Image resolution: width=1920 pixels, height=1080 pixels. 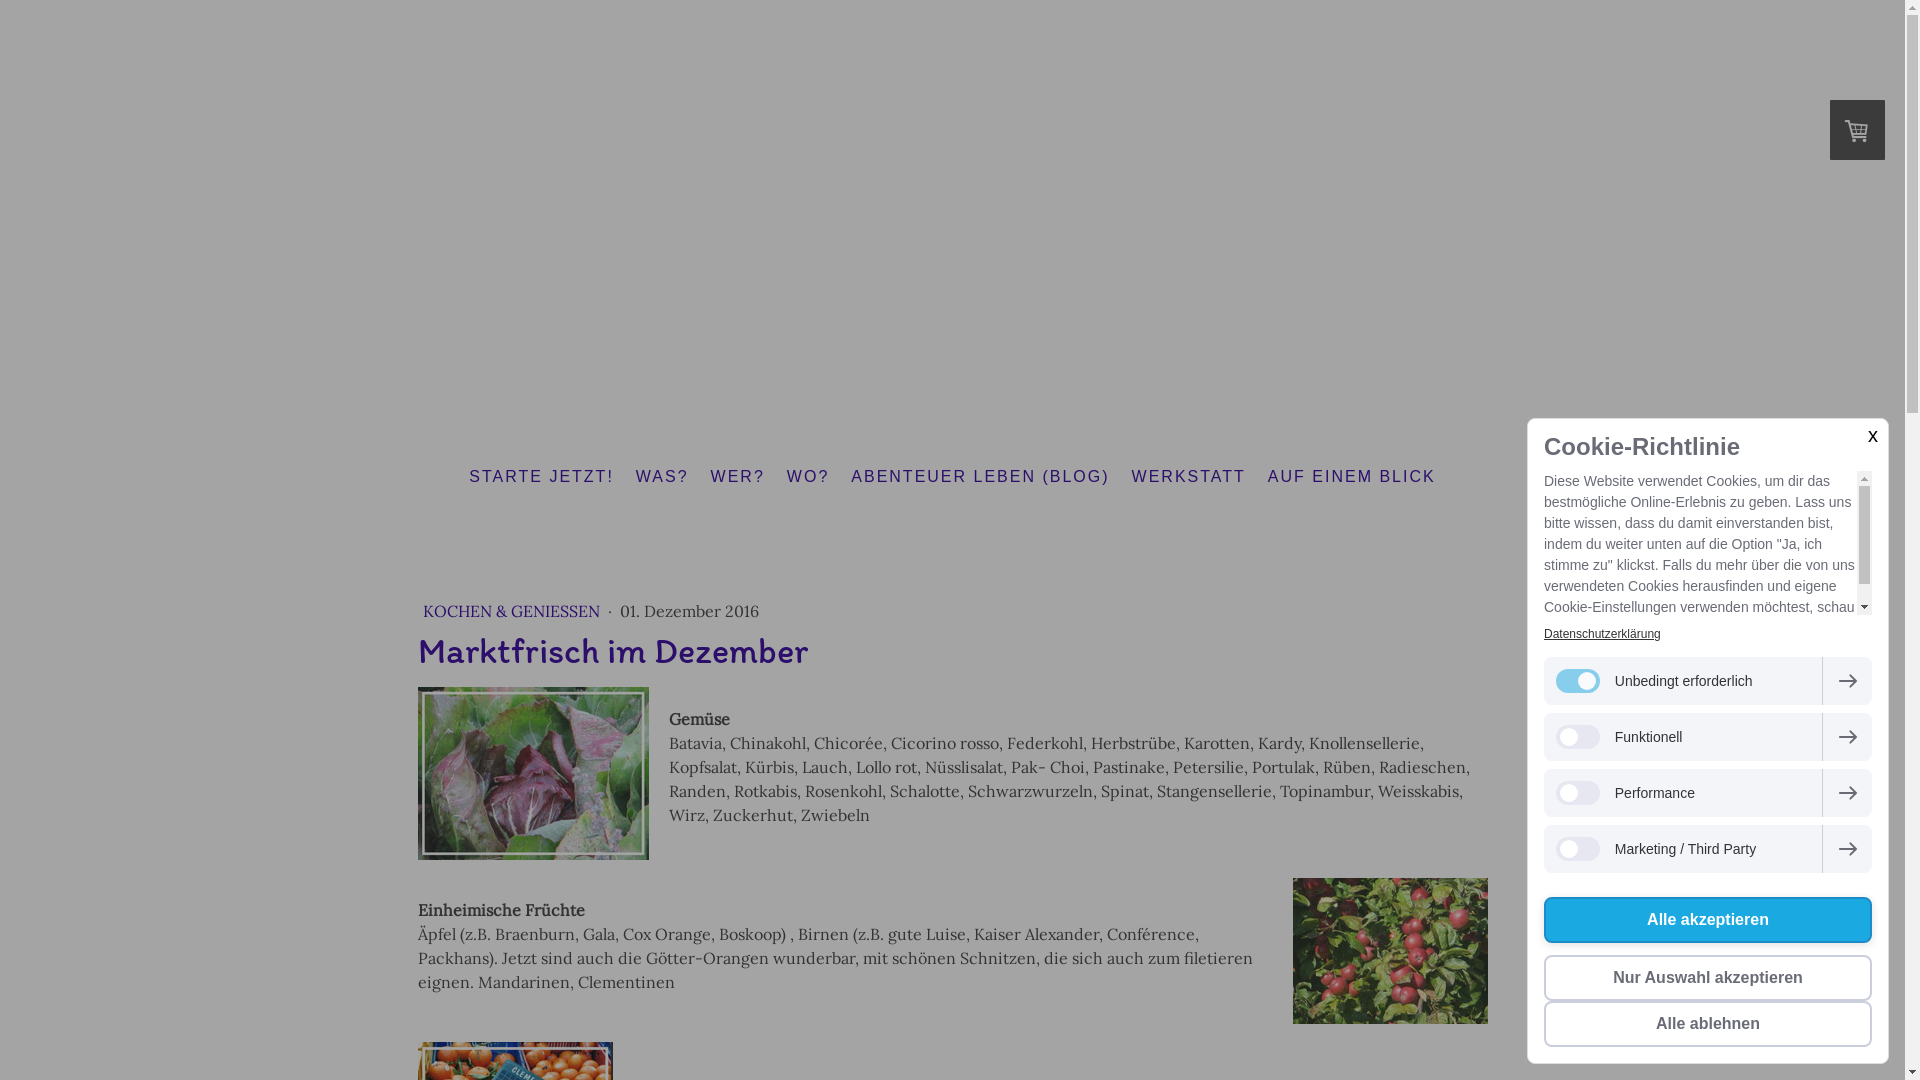 What do you see at coordinates (808, 477) in the screenshot?
I see `WO?` at bounding box center [808, 477].